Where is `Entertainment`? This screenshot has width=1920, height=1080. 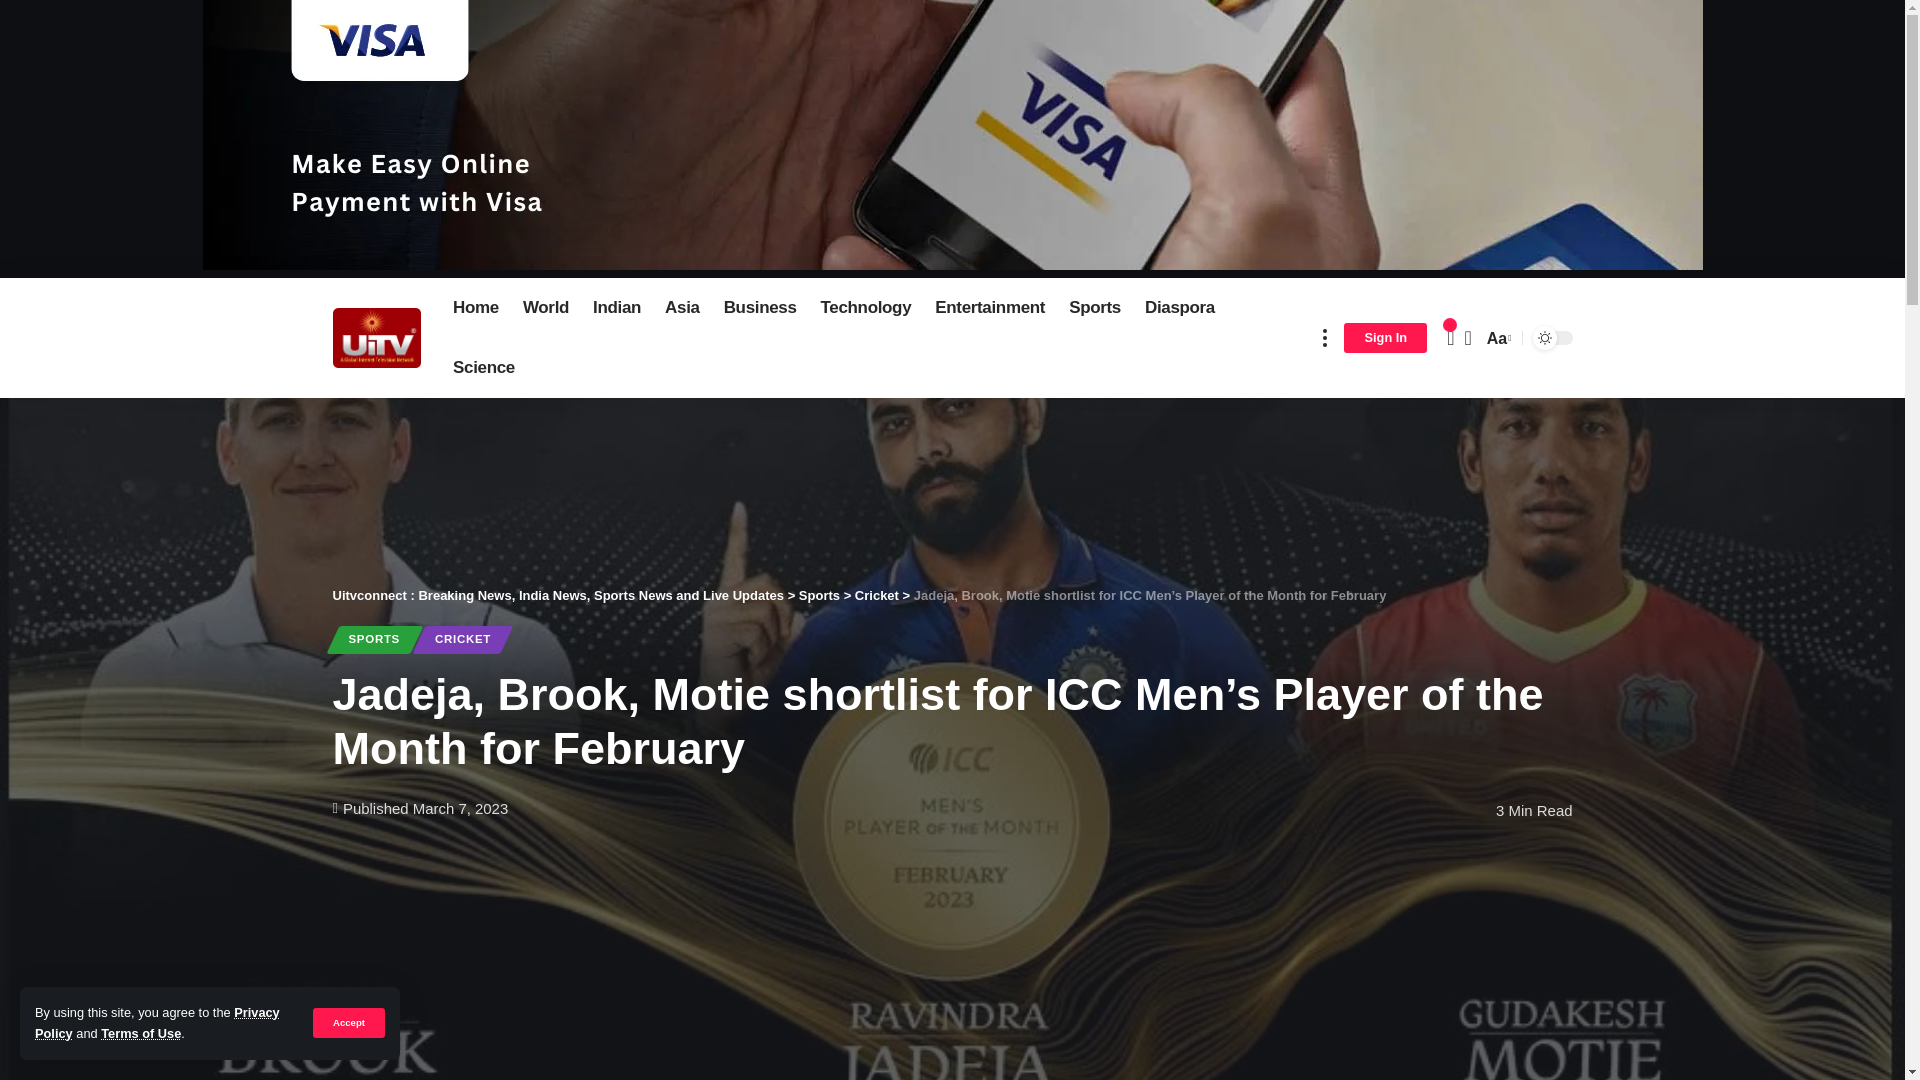 Entertainment is located at coordinates (990, 308).